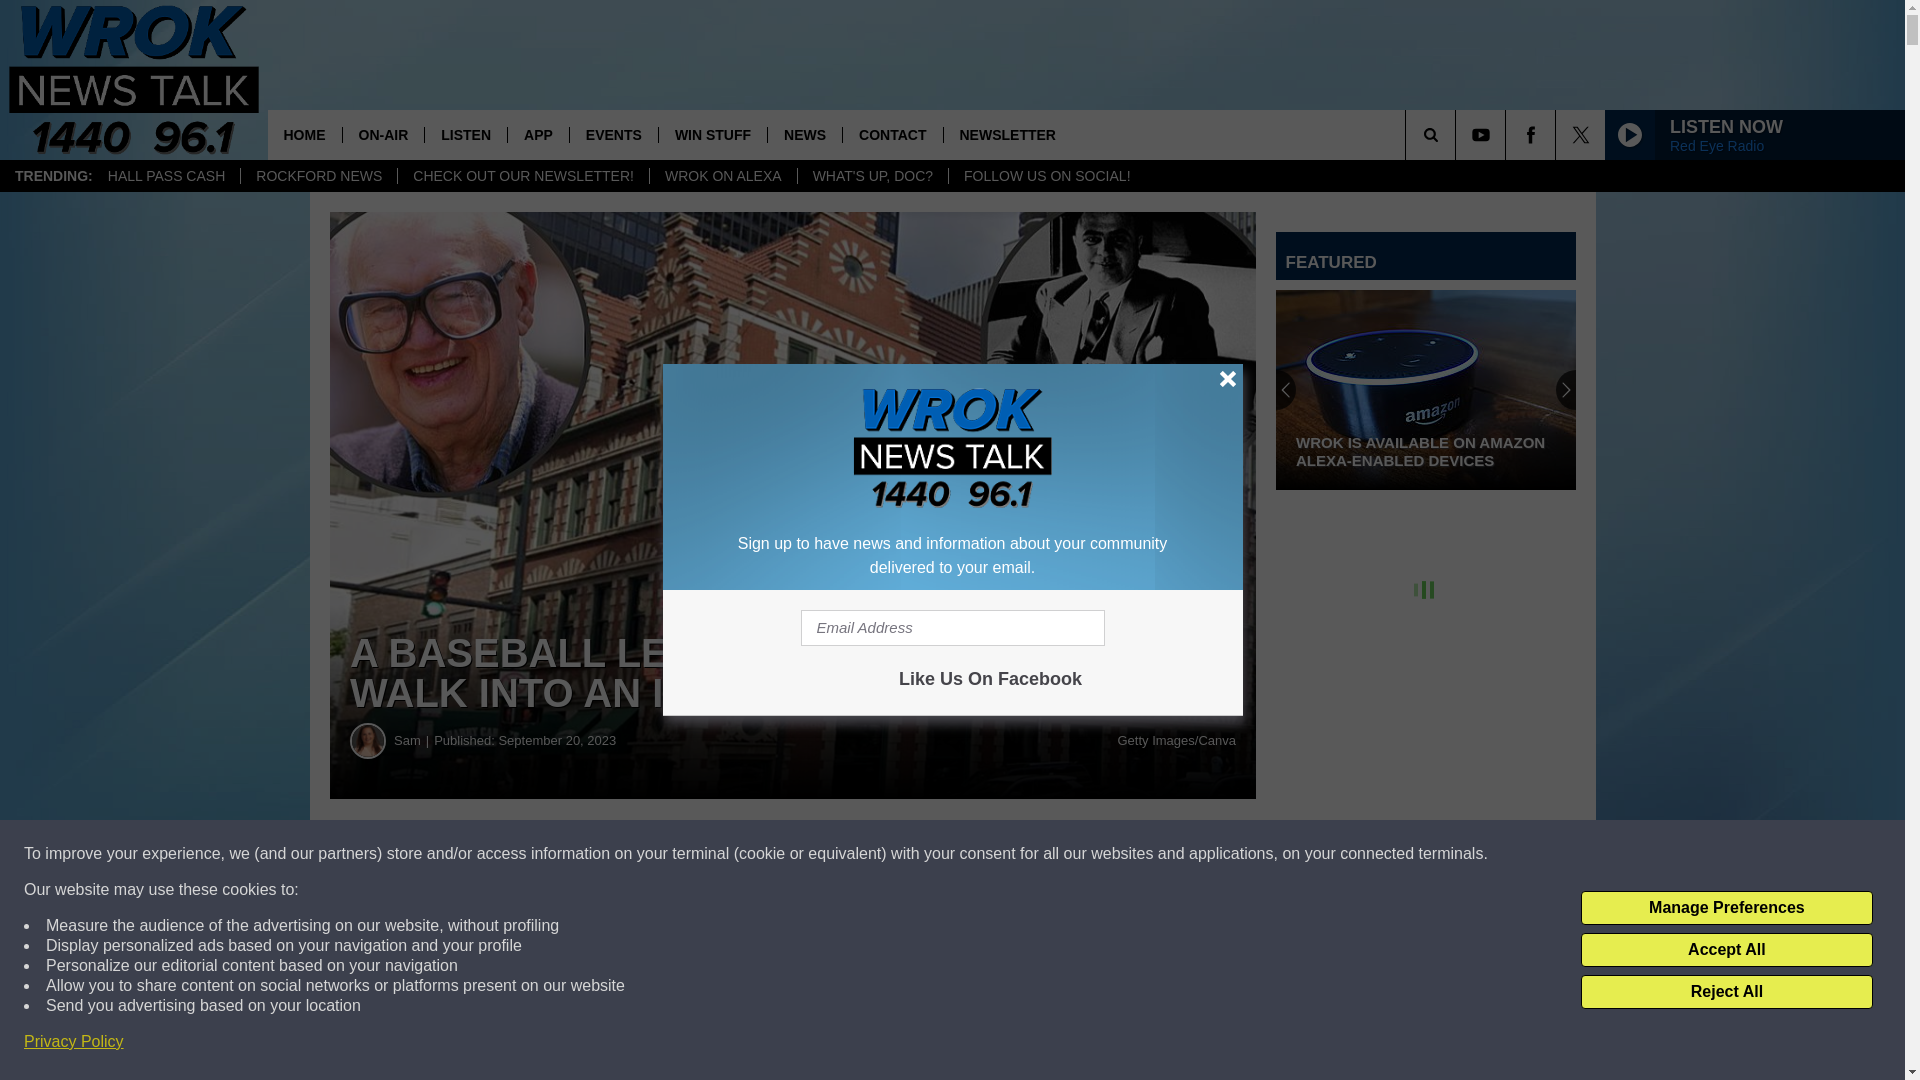 The image size is (1920, 1080). Describe the element at coordinates (537, 134) in the screenshot. I see `APP` at that location.